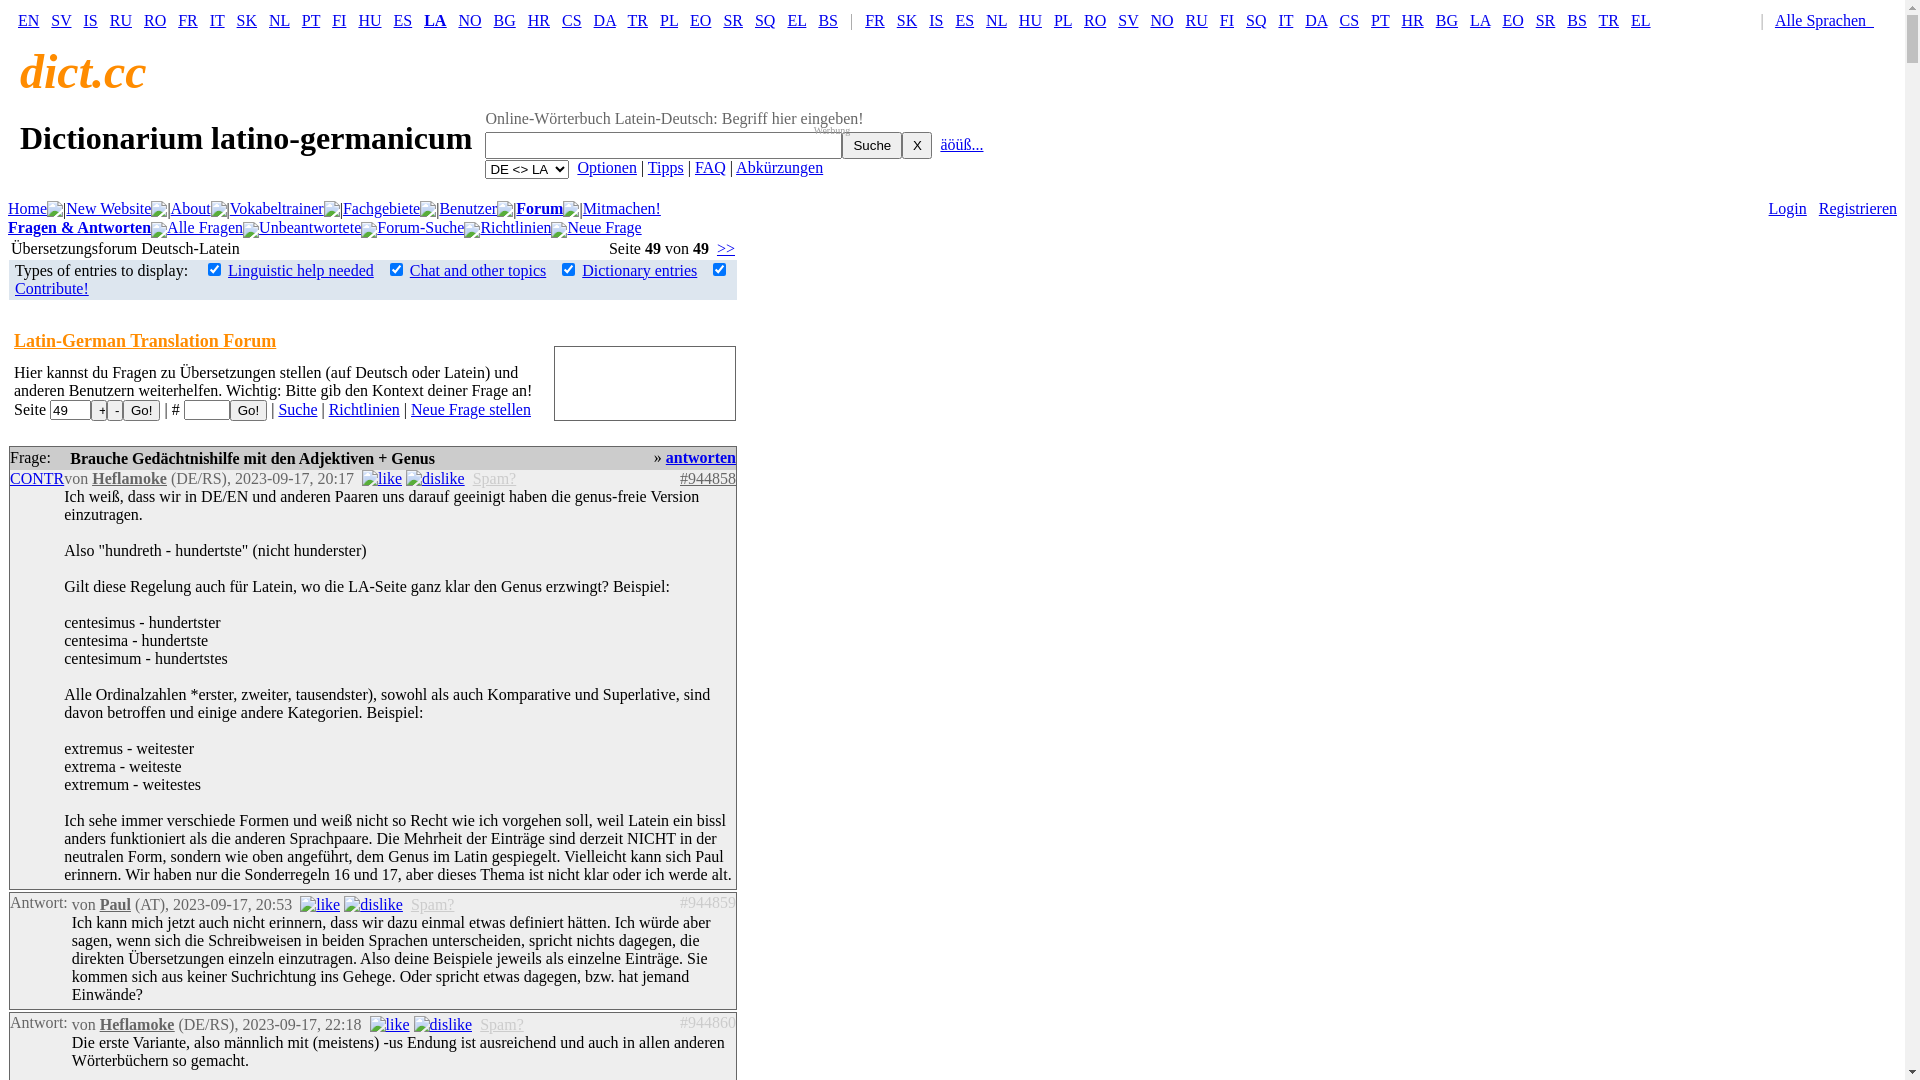 The width and height of the screenshot is (1920, 1080). Describe the element at coordinates (765, 20) in the screenshot. I see `SQ` at that location.